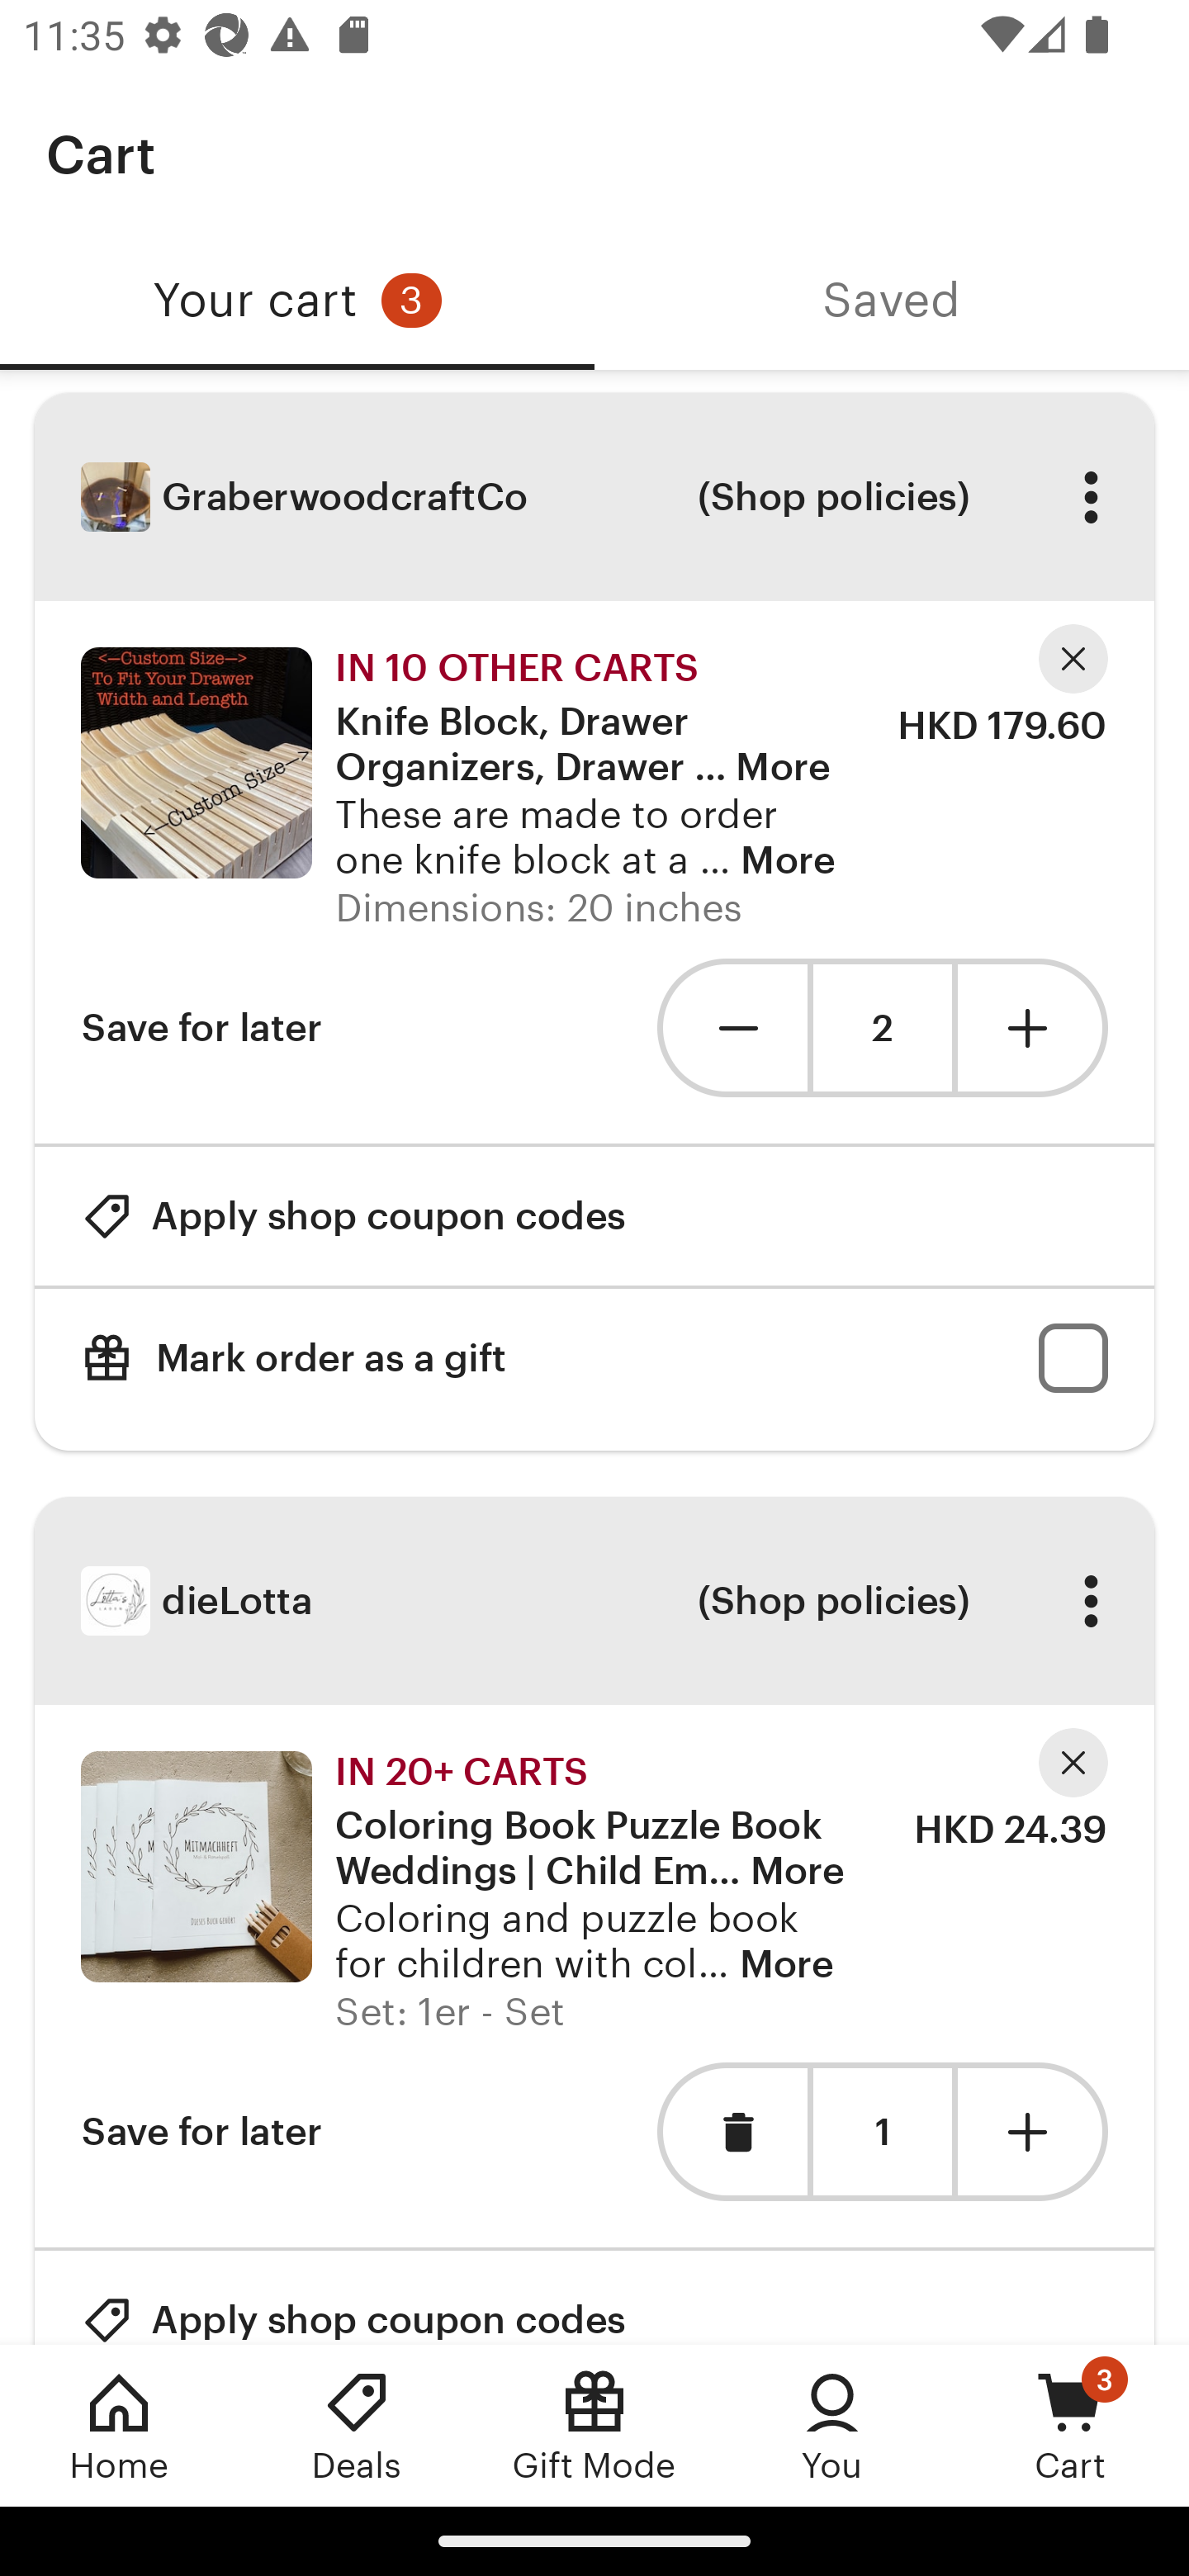 This screenshot has height=2576, width=1189. Describe the element at coordinates (832, 1600) in the screenshot. I see `(Shop policies)` at that location.